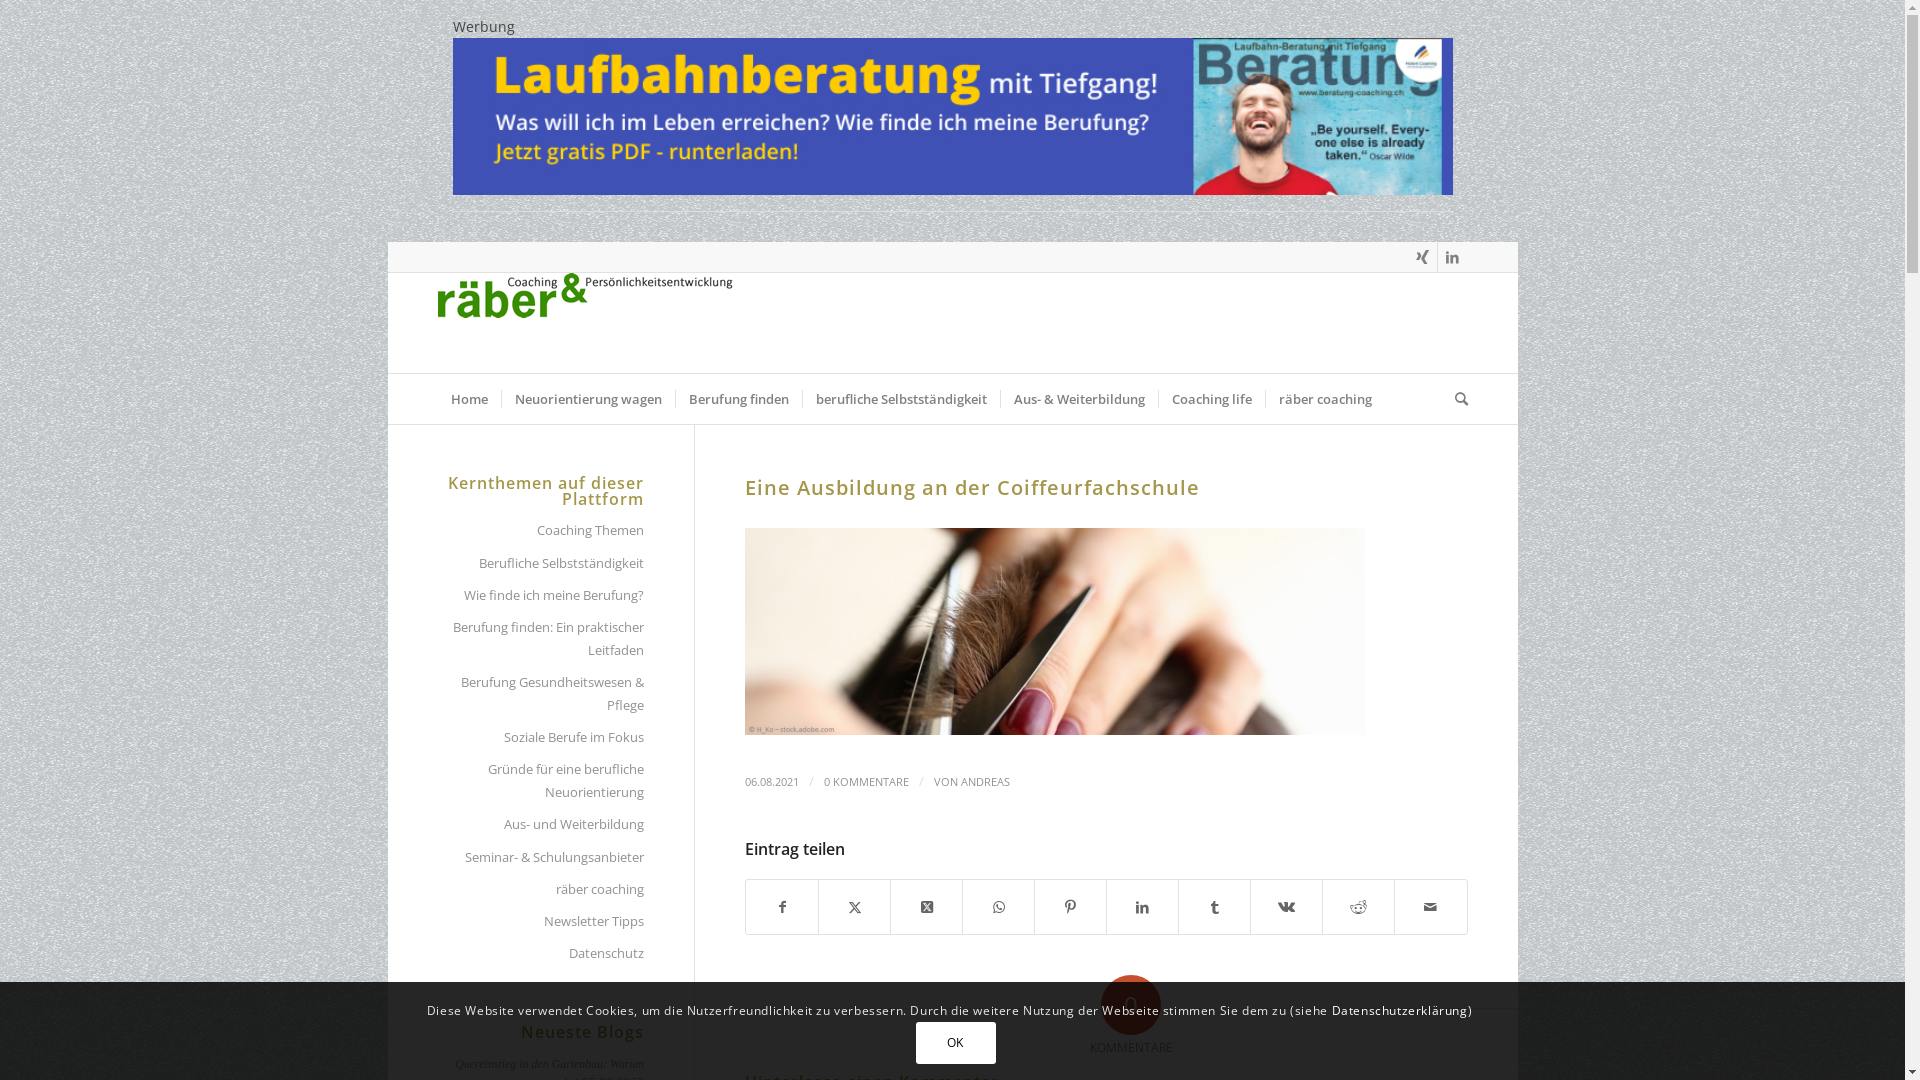 Image resolution: width=1920 pixels, height=1080 pixels. I want to click on Berufung finden, so click(738, 398).